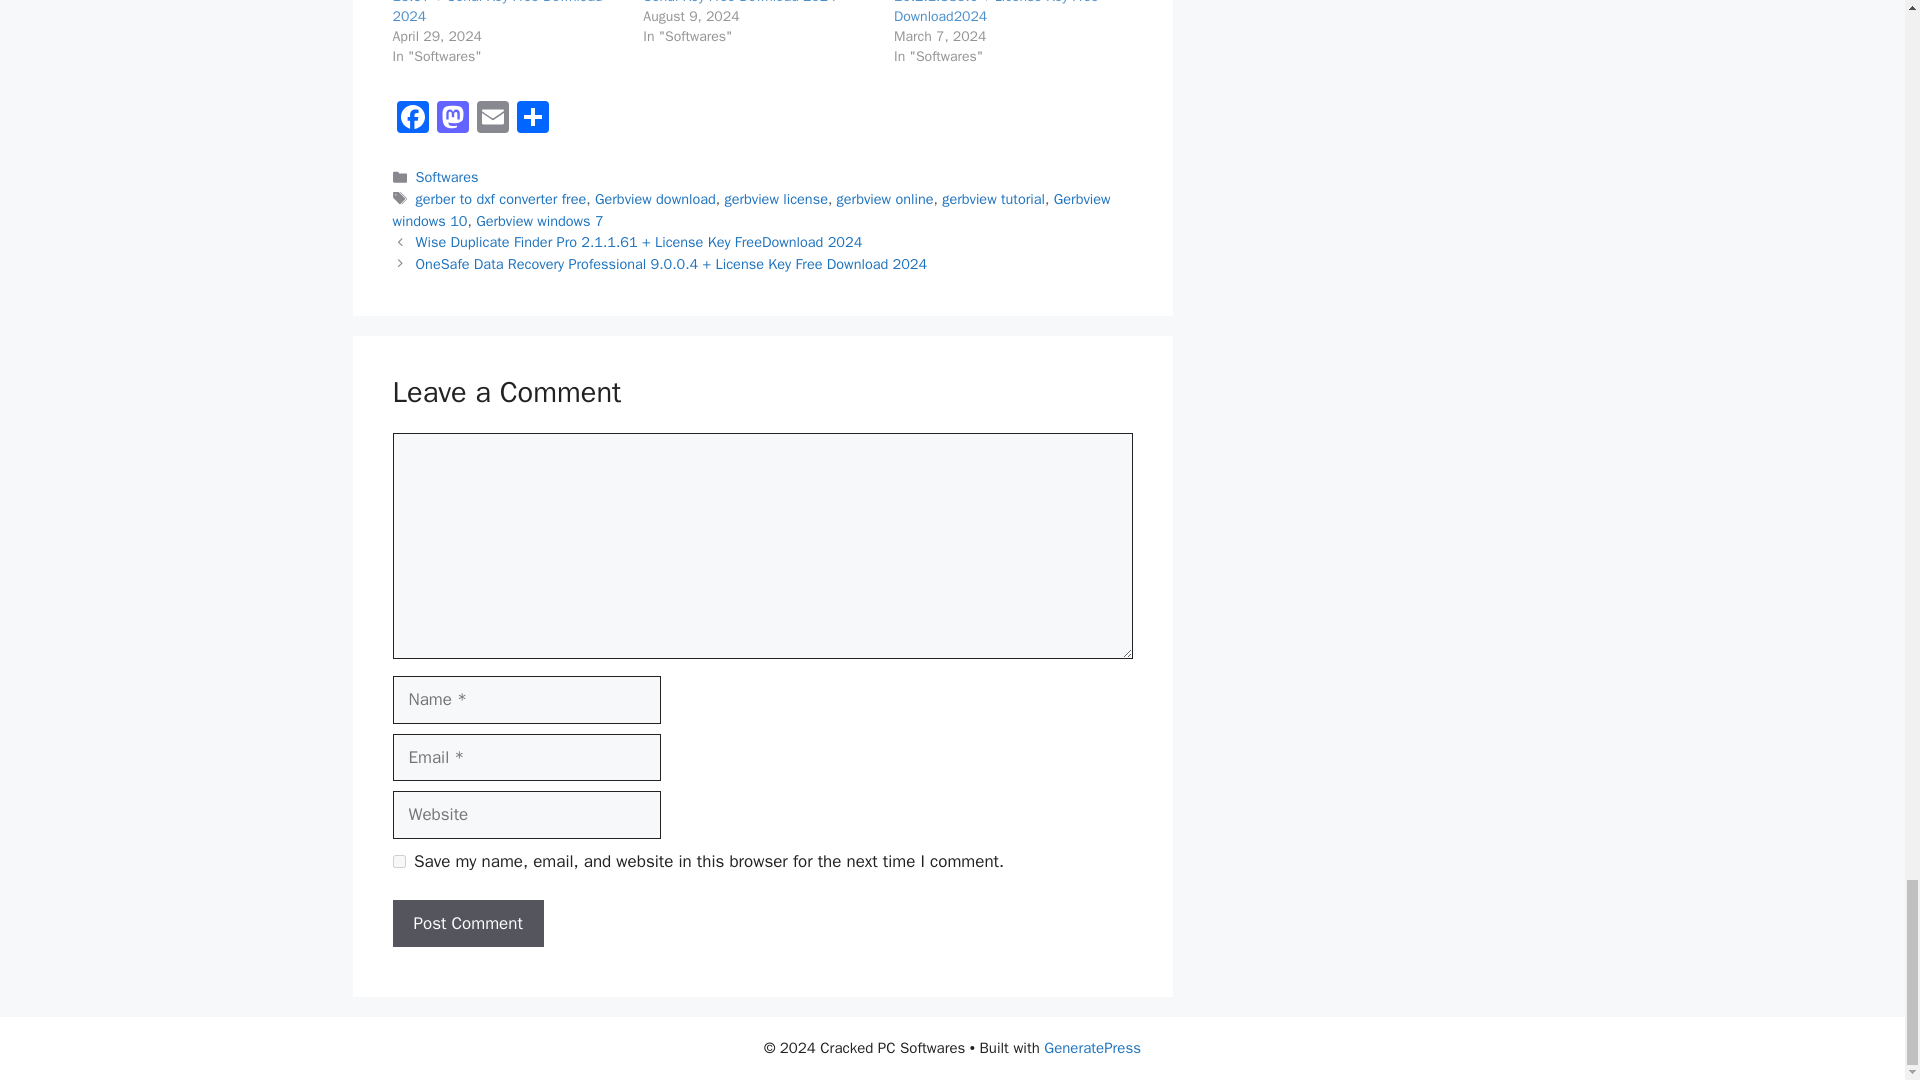 The height and width of the screenshot is (1080, 1920). I want to click on Facebook, so click(412, 120).